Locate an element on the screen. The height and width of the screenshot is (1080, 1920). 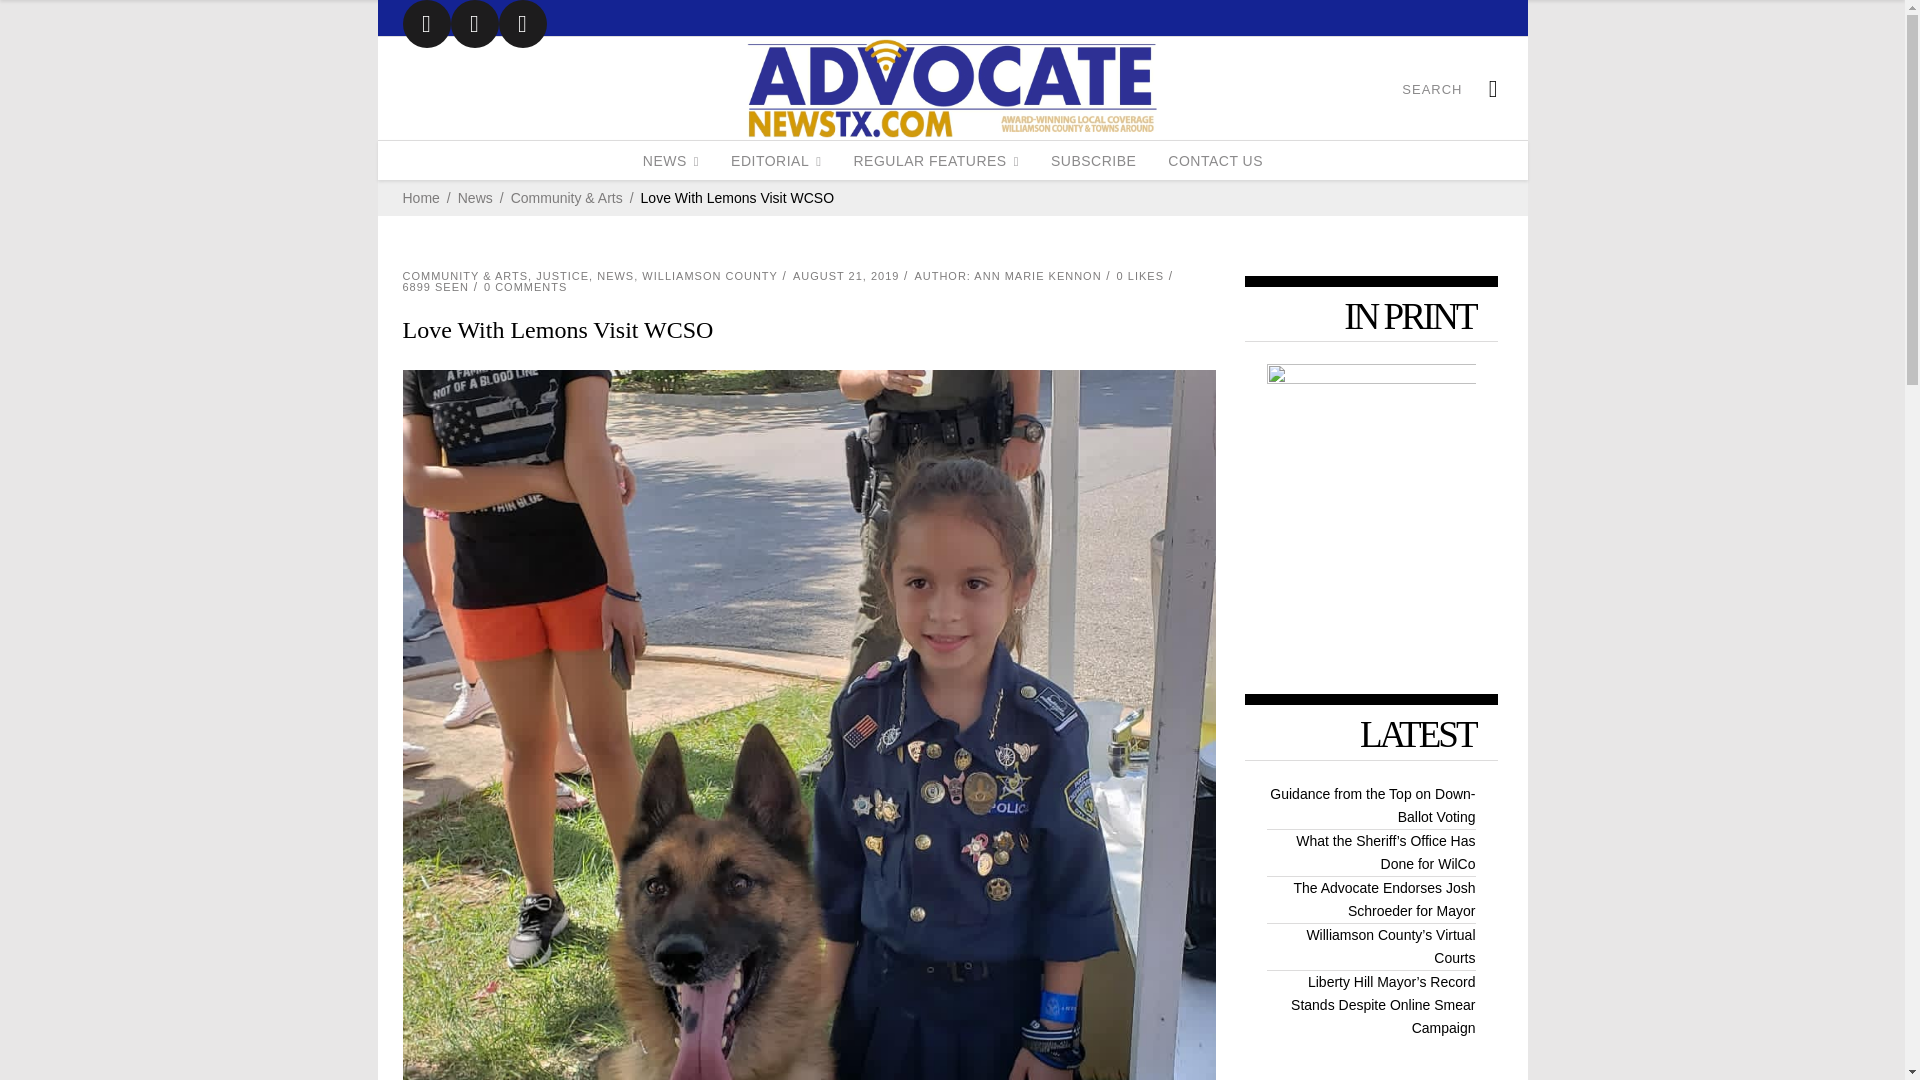
CONTACT US is located at coordinates (1215, 160).